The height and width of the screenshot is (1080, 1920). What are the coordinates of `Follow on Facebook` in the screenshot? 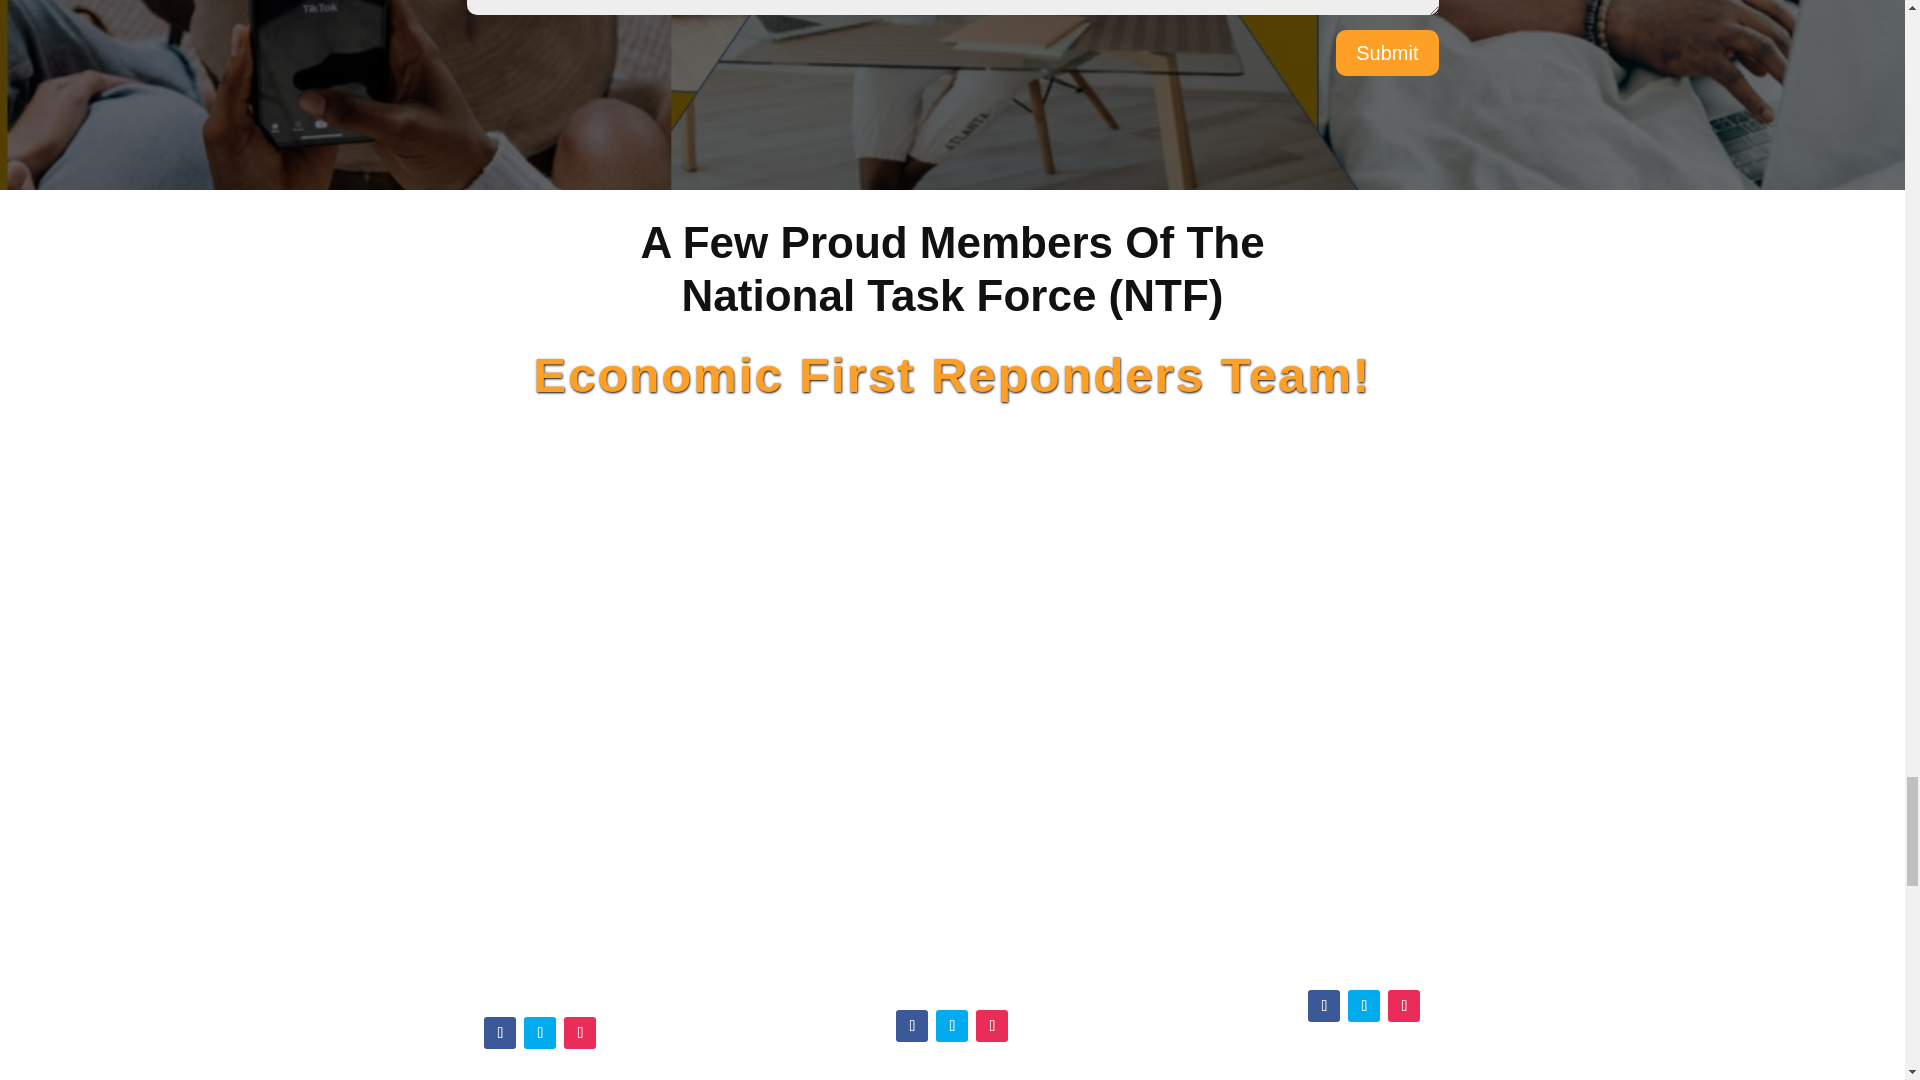 It's located at (500, 1032).